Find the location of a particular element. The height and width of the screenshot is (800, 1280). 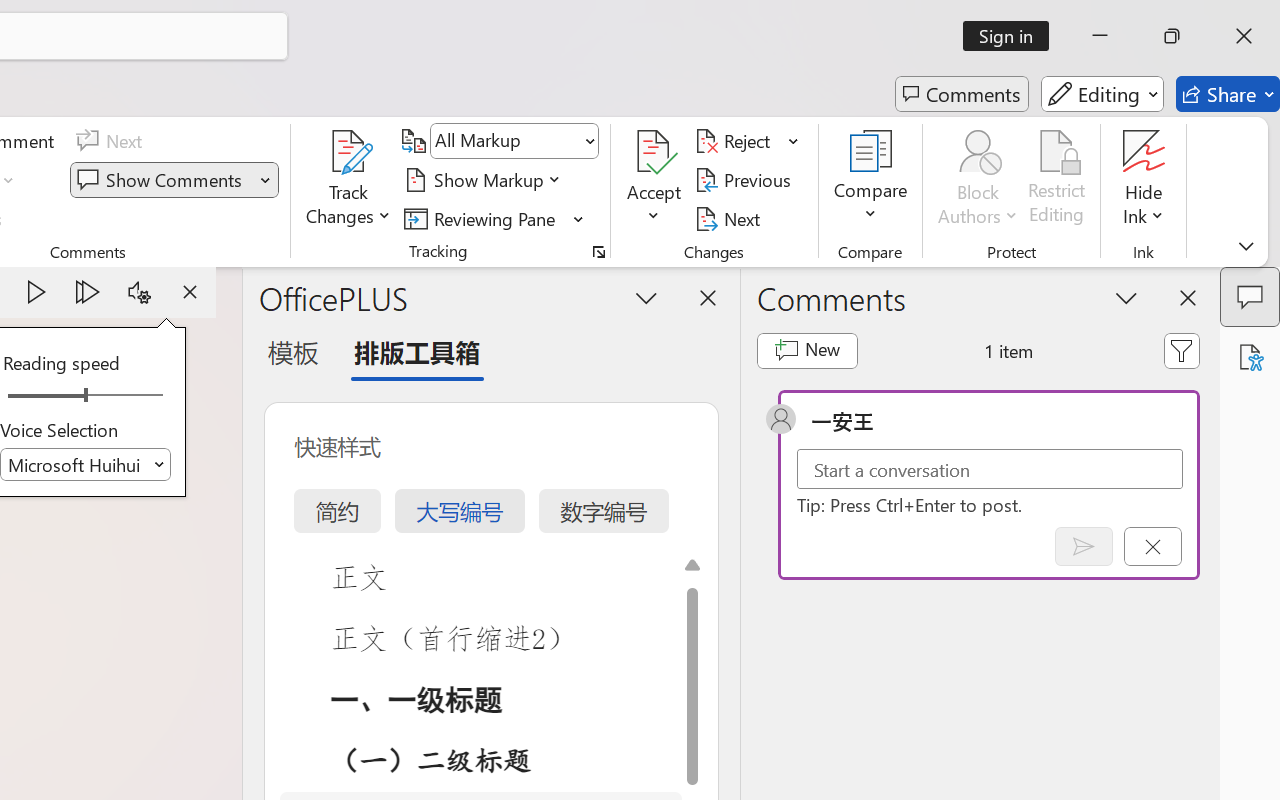

Block Authors is located at coordinates (978, 180).